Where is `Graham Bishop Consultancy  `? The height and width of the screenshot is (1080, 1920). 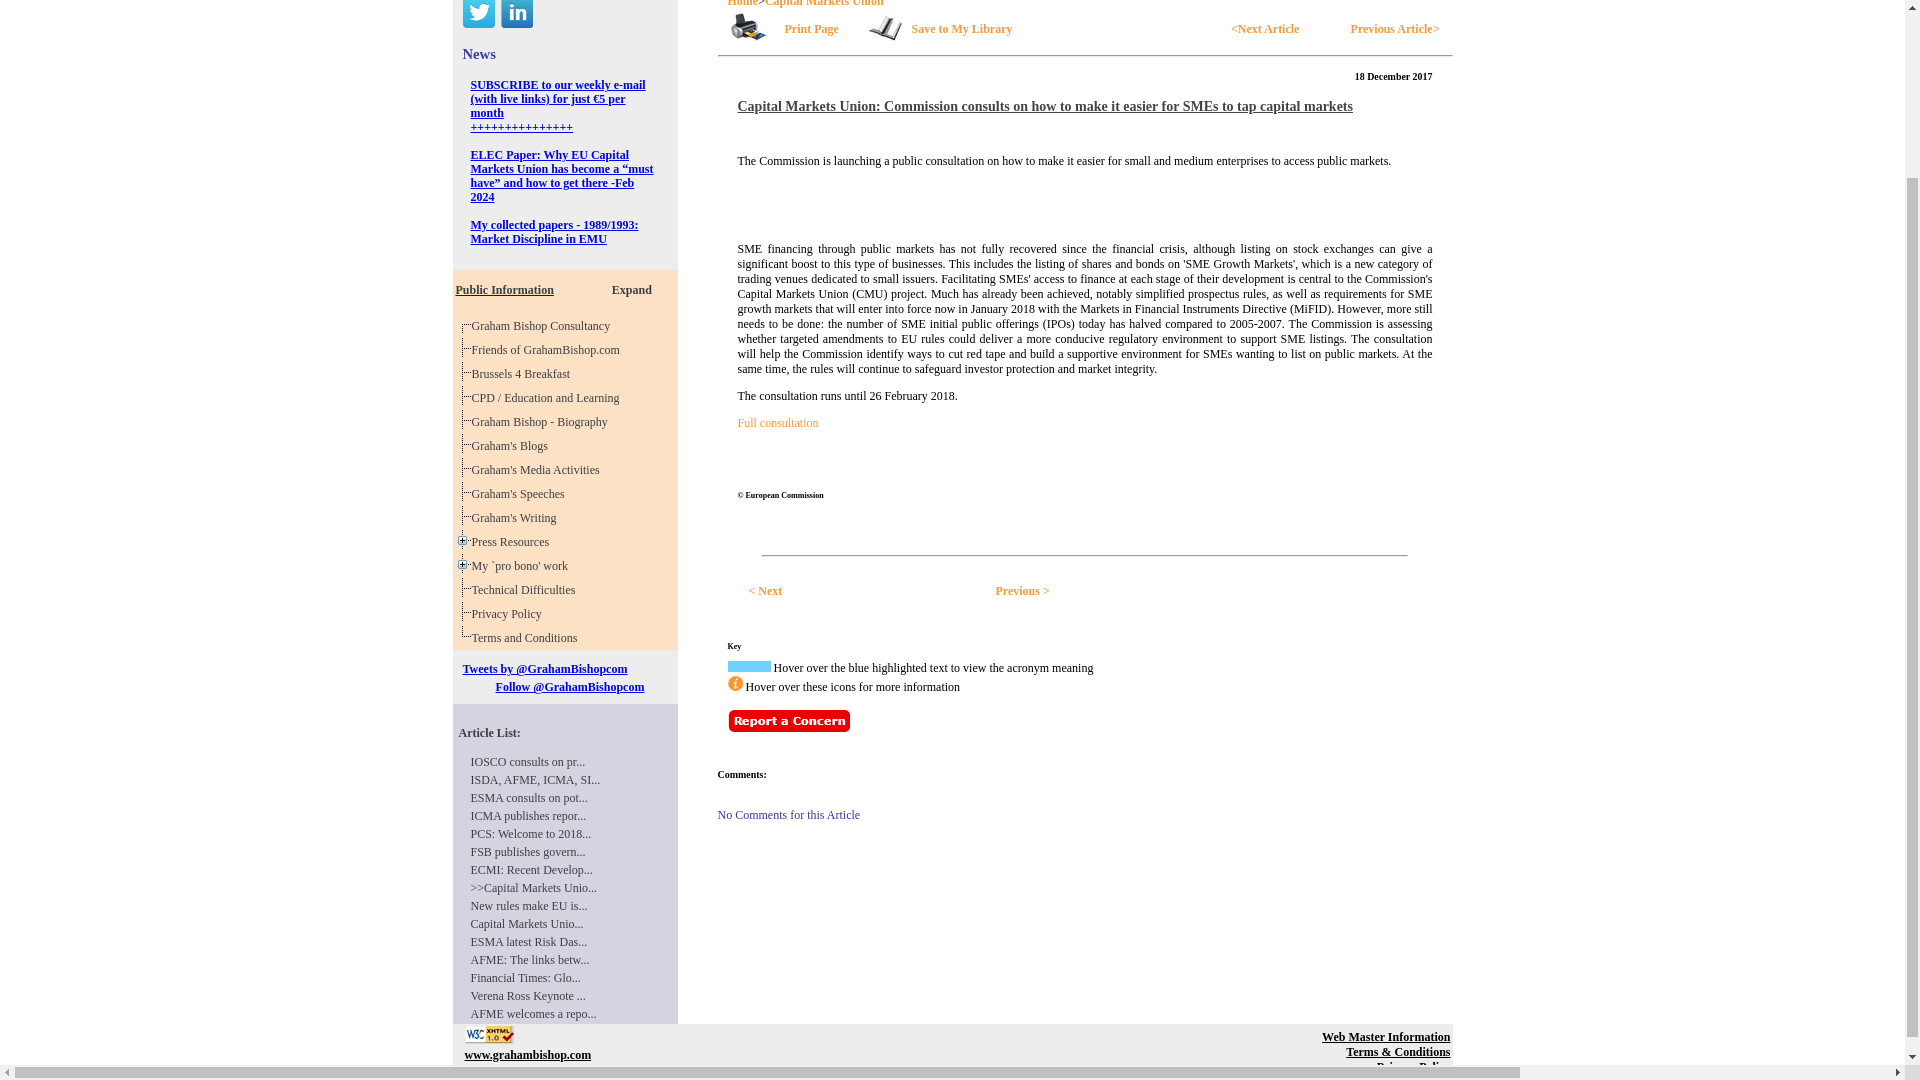 Graham Bishop Consultancy   is located at coordinates (521, 494).